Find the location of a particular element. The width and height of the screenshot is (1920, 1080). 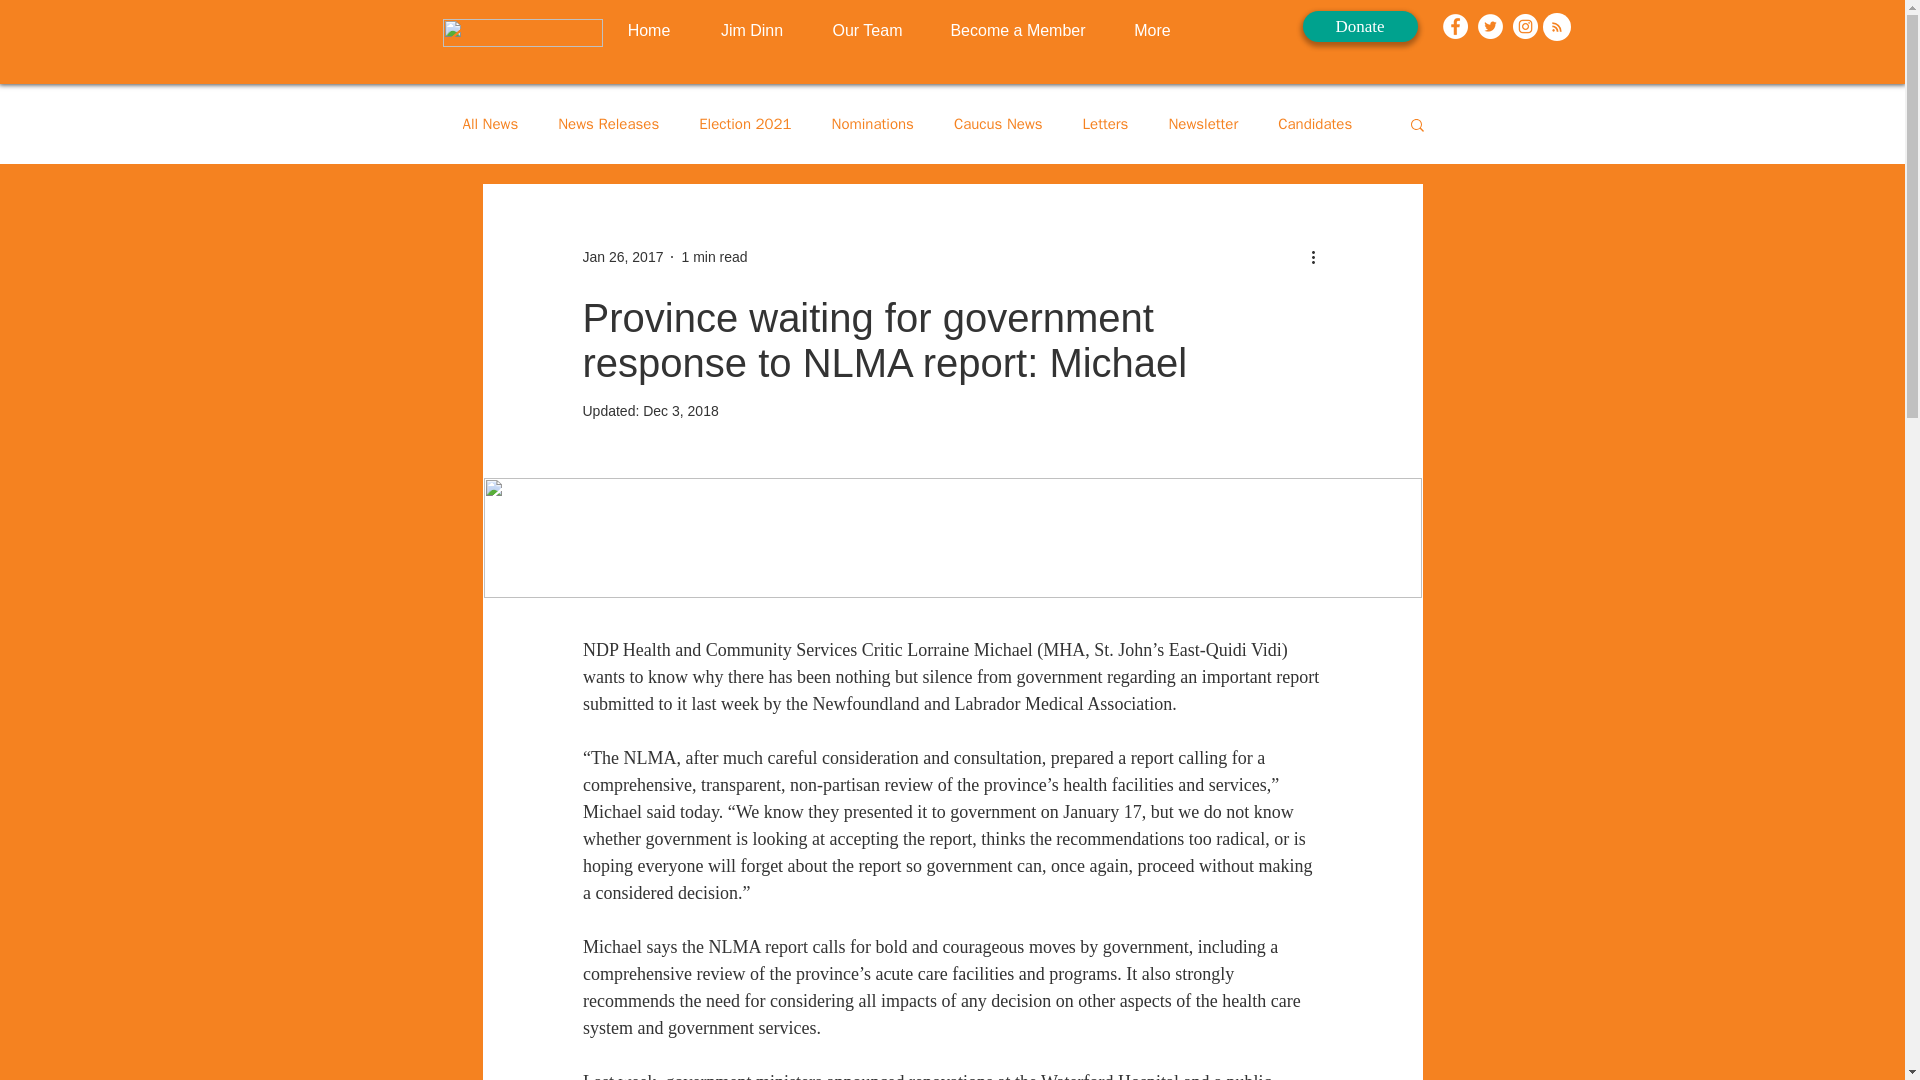

Candidates is located at coordinates (1314, 123).